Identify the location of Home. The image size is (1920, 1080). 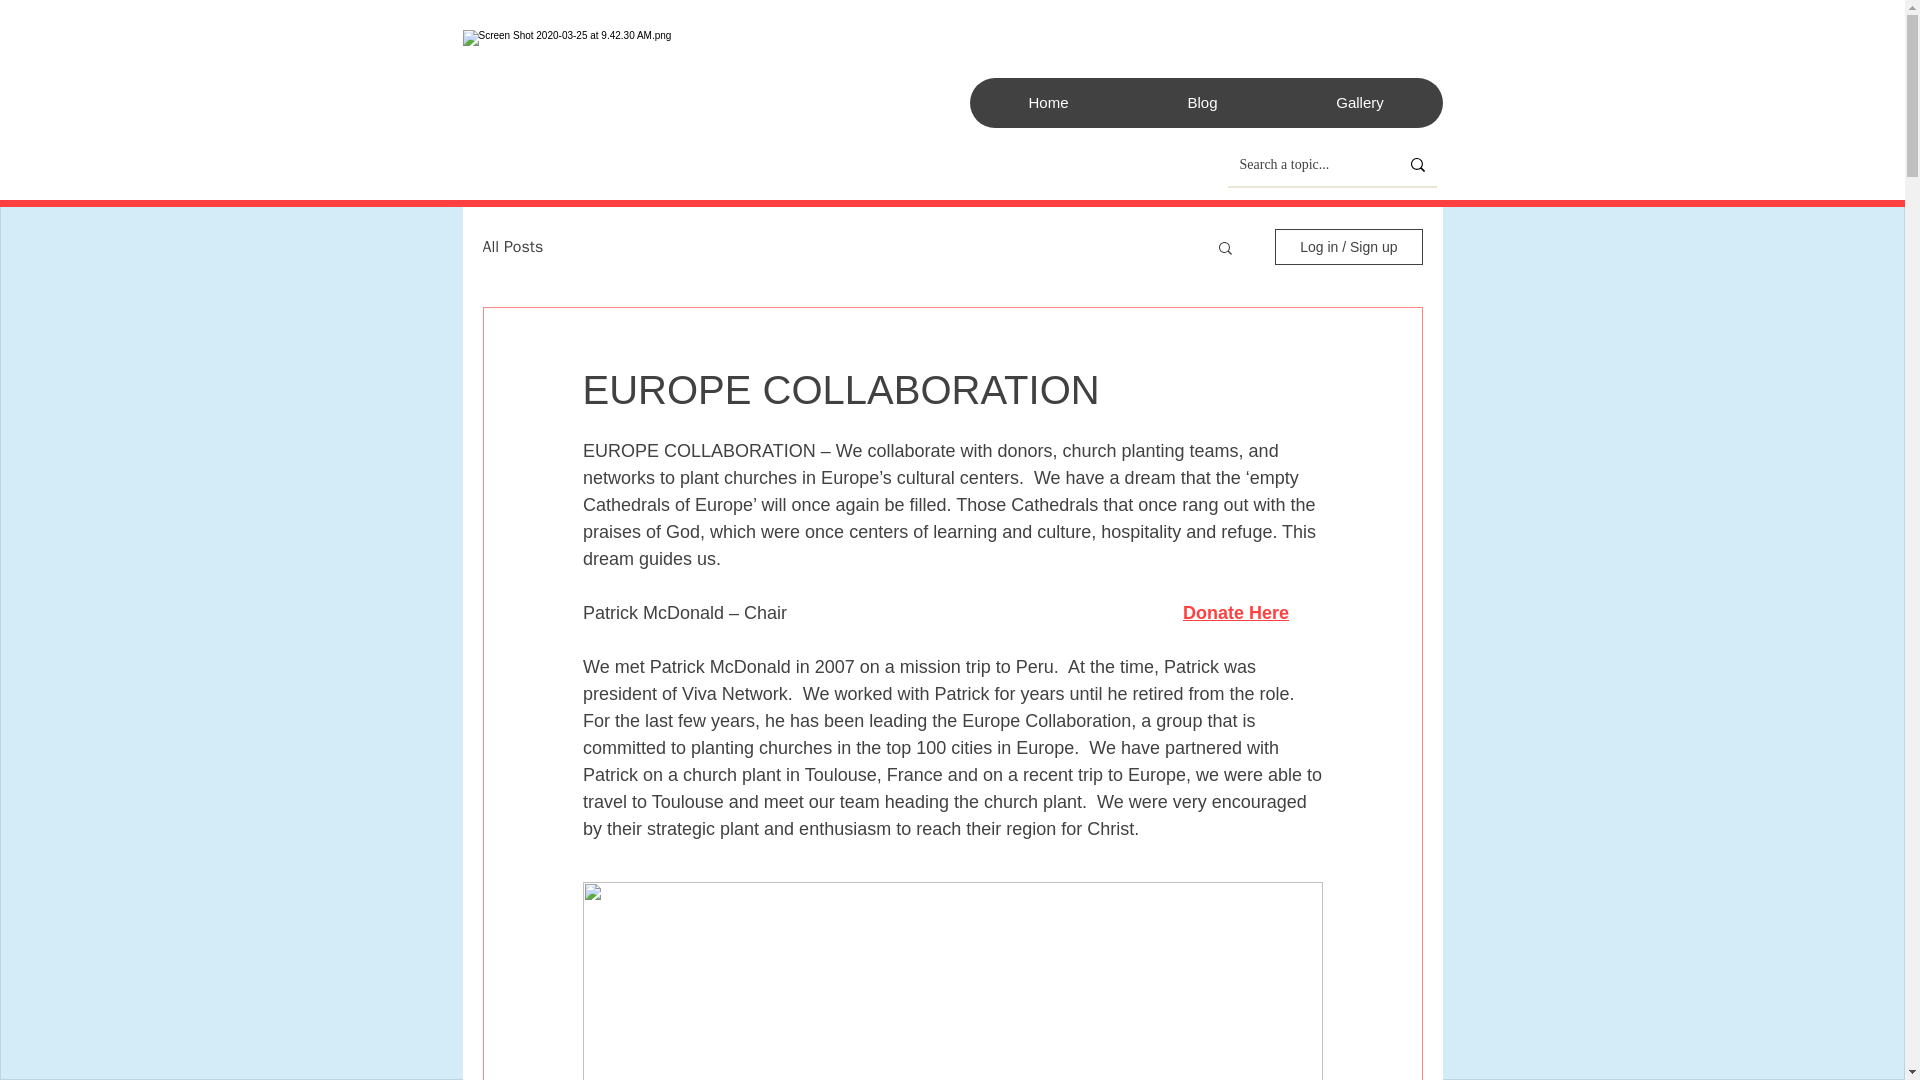
(1048, 102).